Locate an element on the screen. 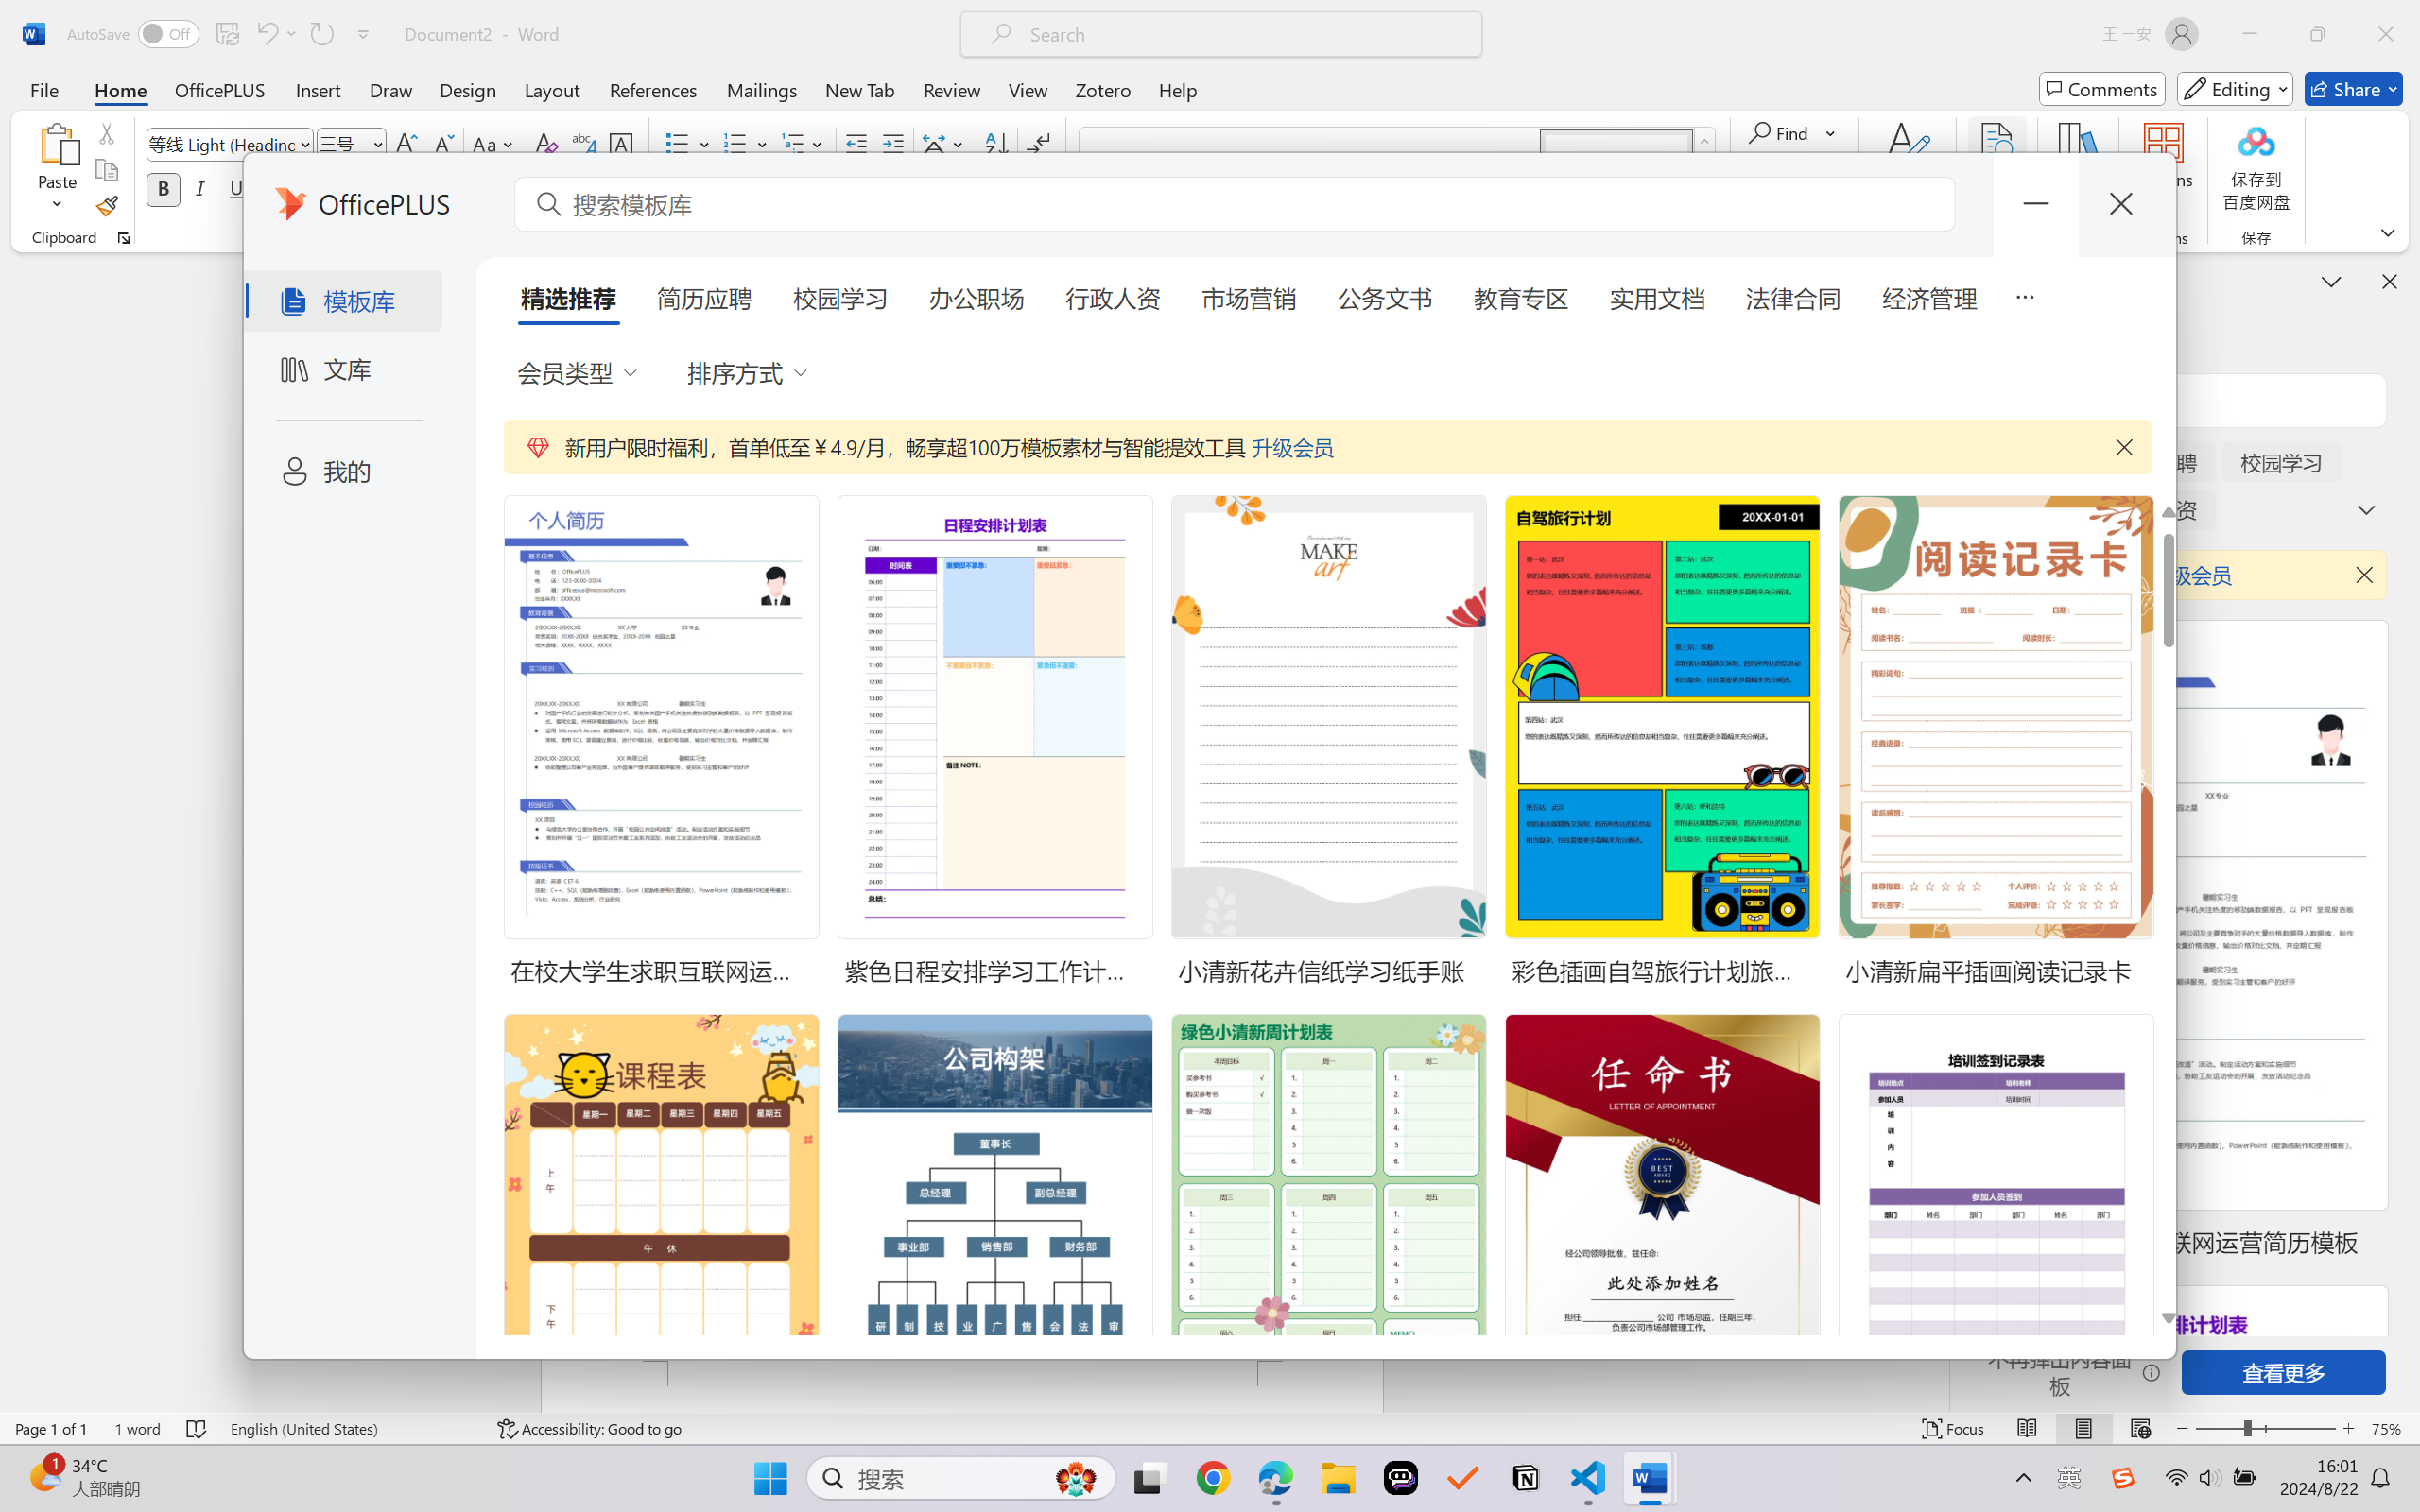 Image resolution: width=2420 pixels, height=1512 pixels. Undo Typing is located at coordinates (266, 34).